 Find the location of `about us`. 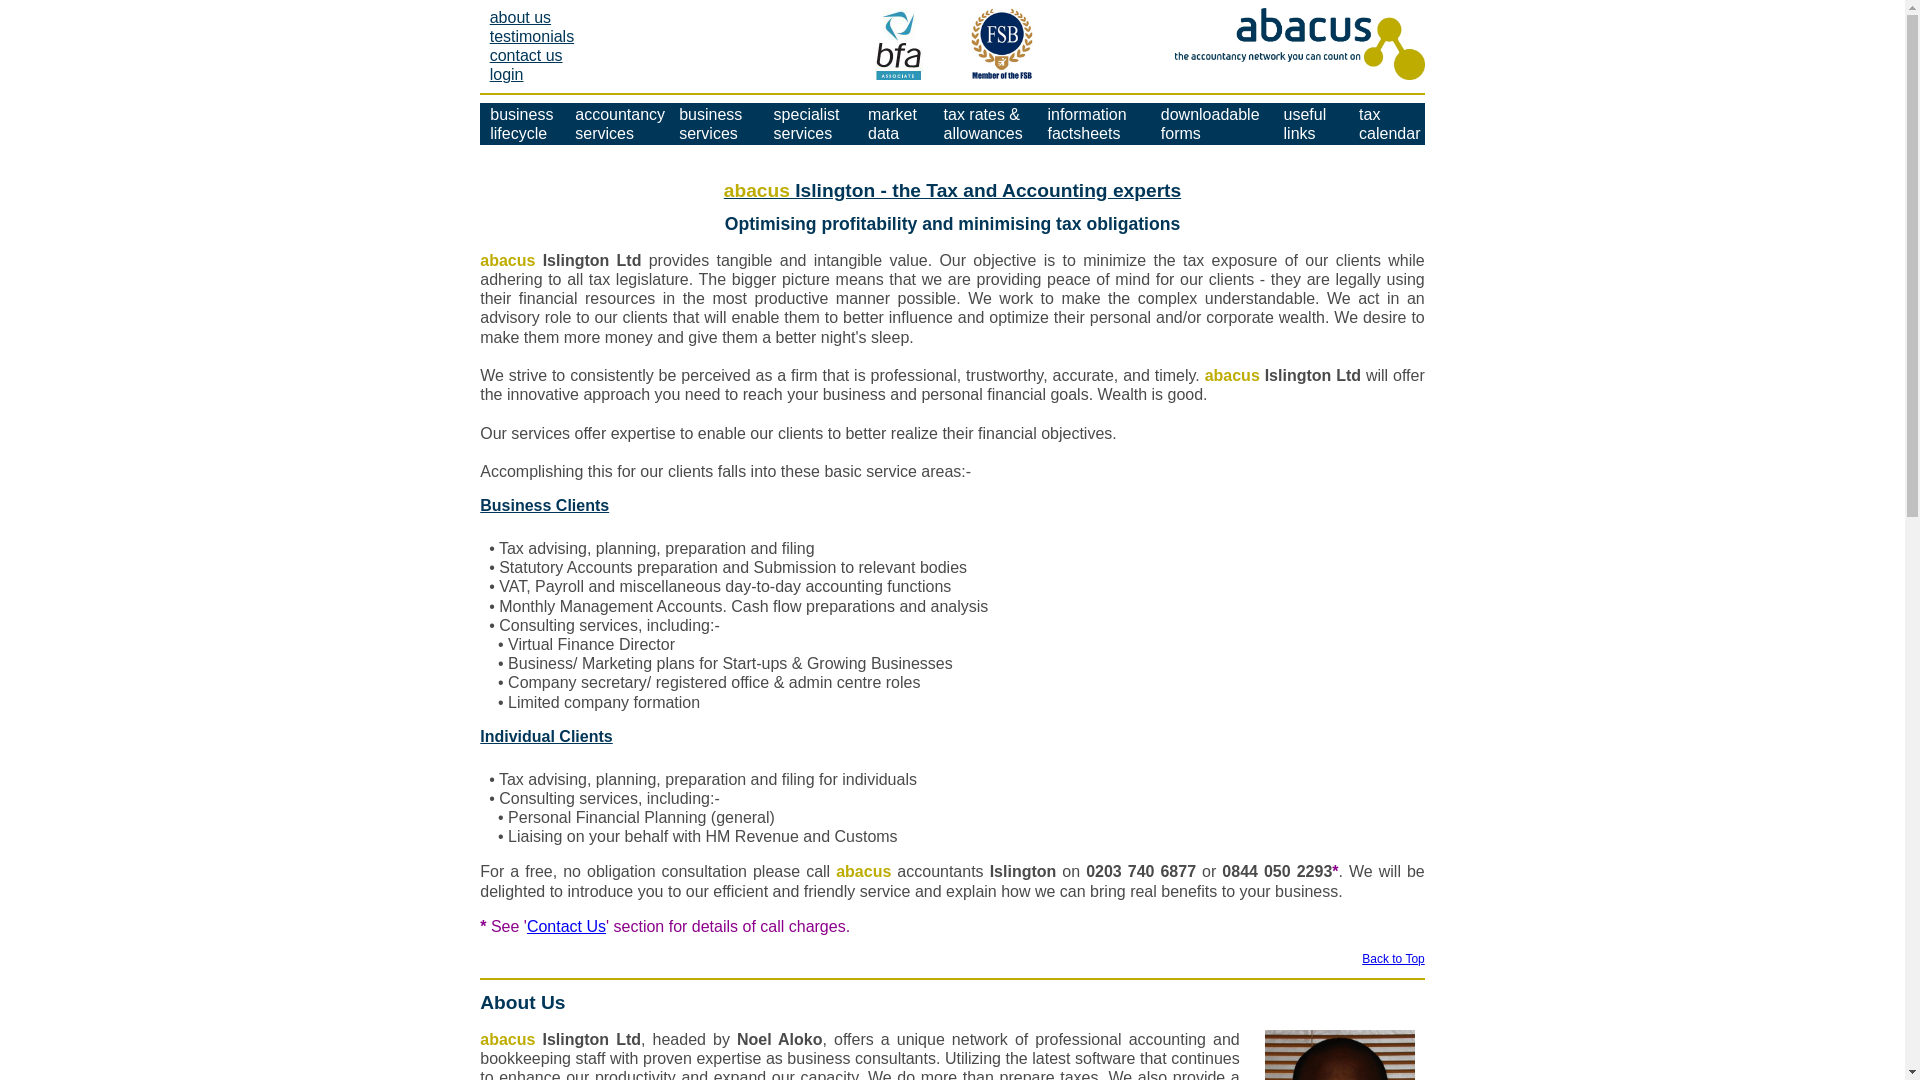

about us is located at coordinates (532, 36).